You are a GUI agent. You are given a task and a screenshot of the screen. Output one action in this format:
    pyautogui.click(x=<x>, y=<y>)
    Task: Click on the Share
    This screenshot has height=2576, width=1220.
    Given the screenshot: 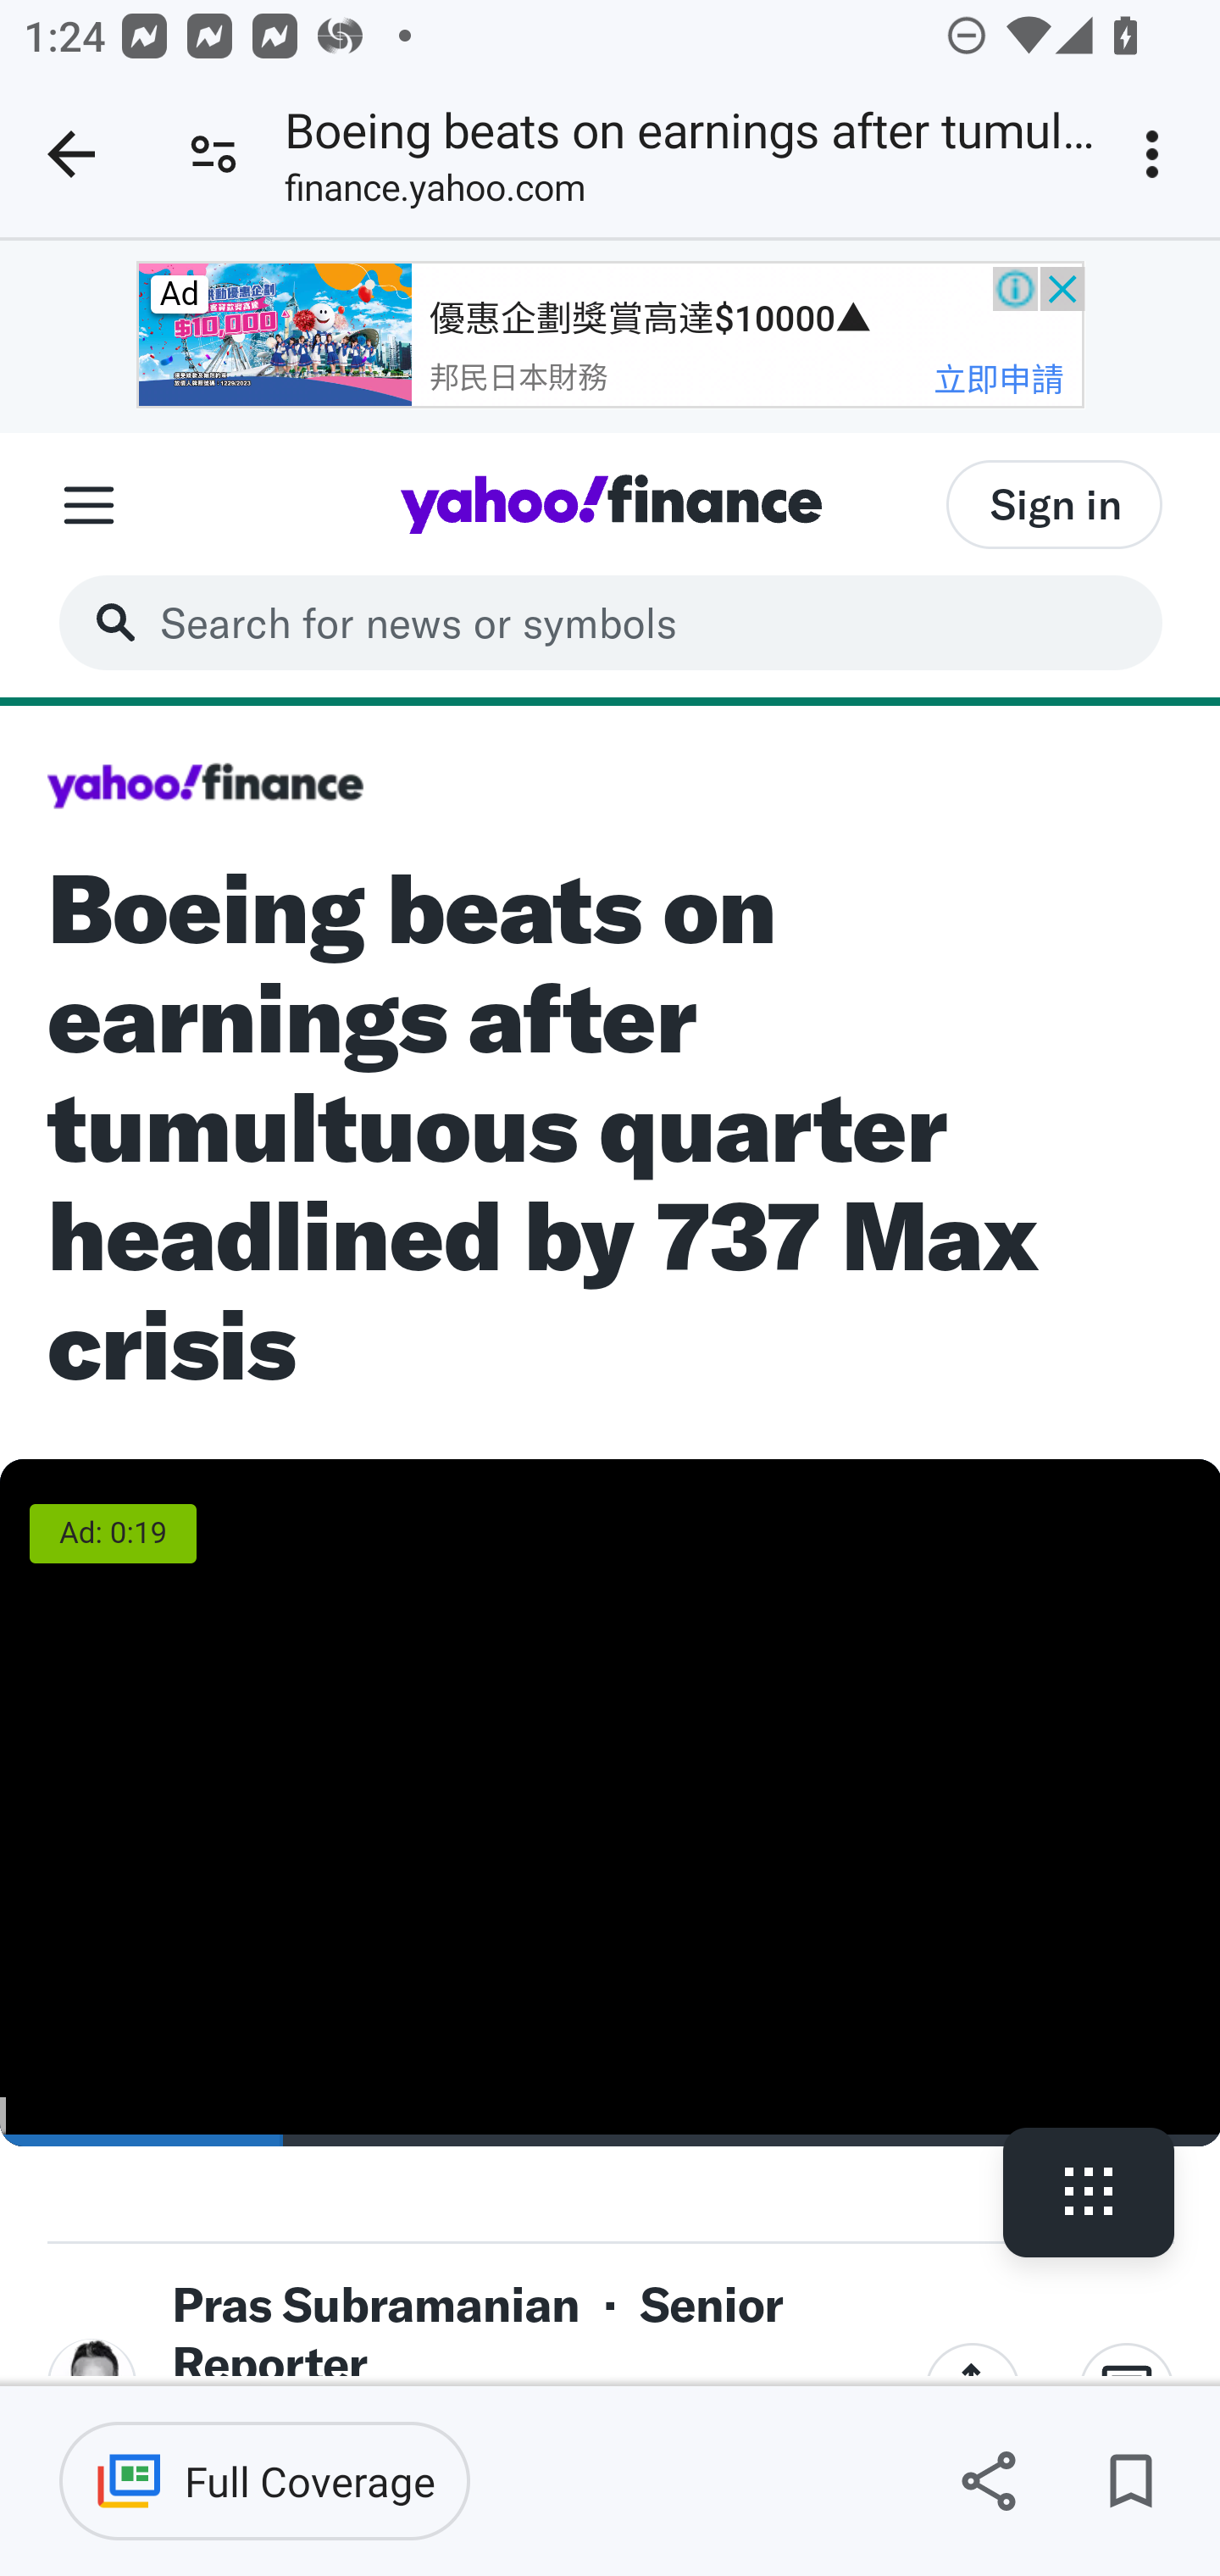 What is the action you would take?
    pyautogui.click(x=988, y=2481)
    